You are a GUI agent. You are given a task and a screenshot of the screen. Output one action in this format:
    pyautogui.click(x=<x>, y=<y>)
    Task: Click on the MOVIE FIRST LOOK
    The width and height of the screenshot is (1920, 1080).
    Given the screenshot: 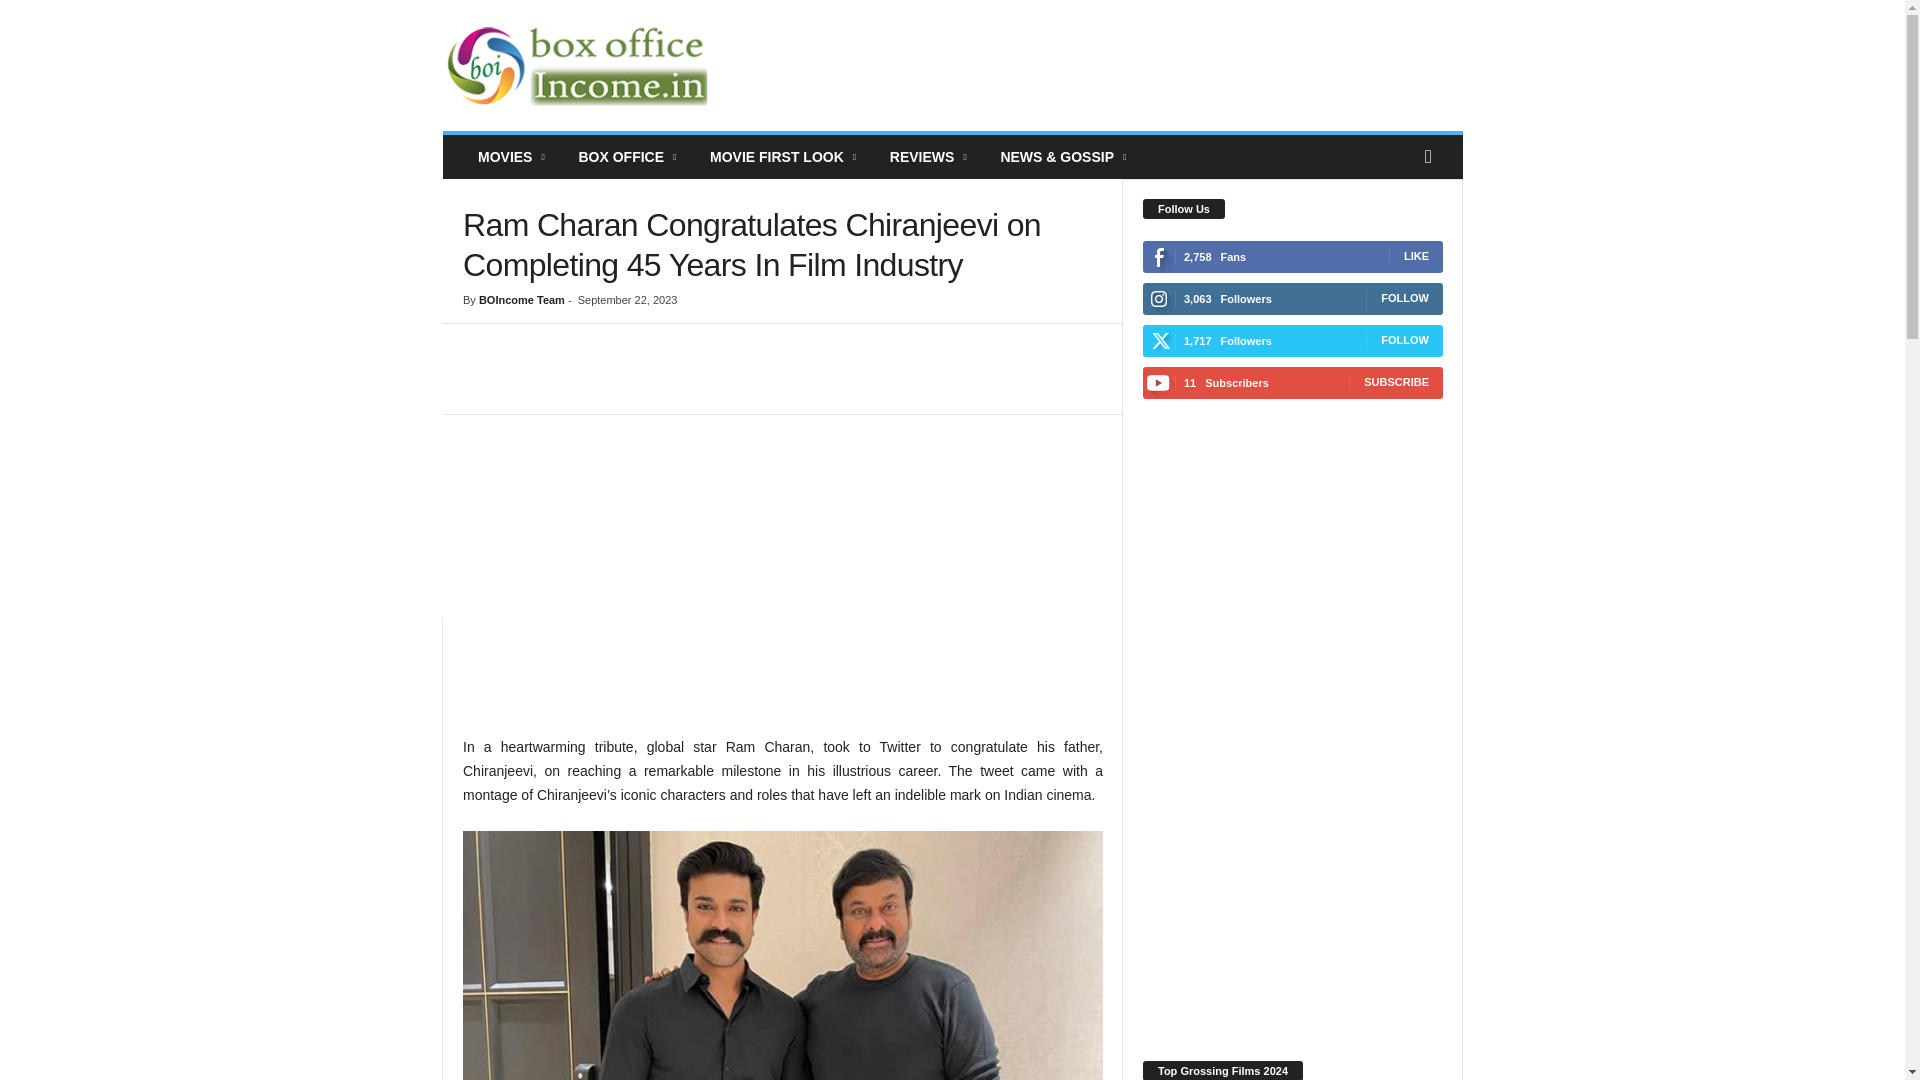 What is the action you would take?
    pyautogui.click(x=785, y=157)
    